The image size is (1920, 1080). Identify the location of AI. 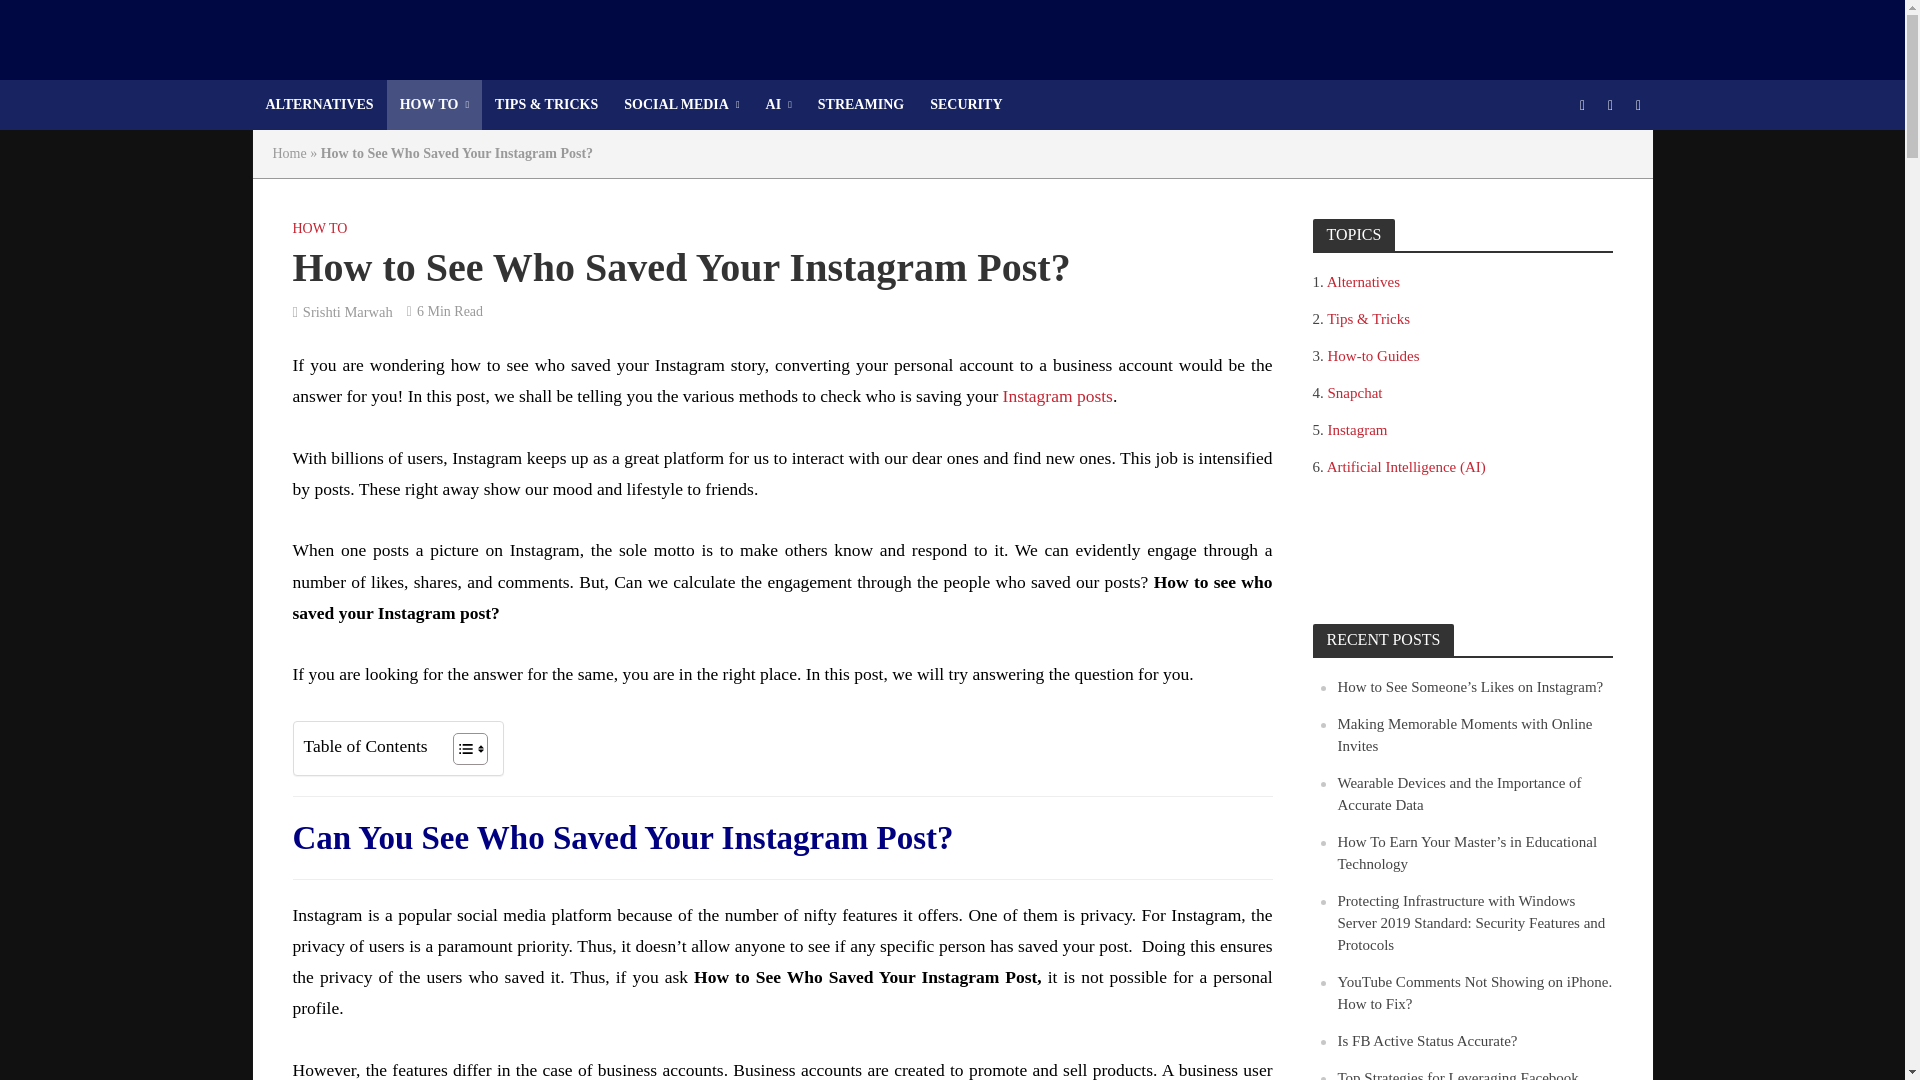
(778, 104).